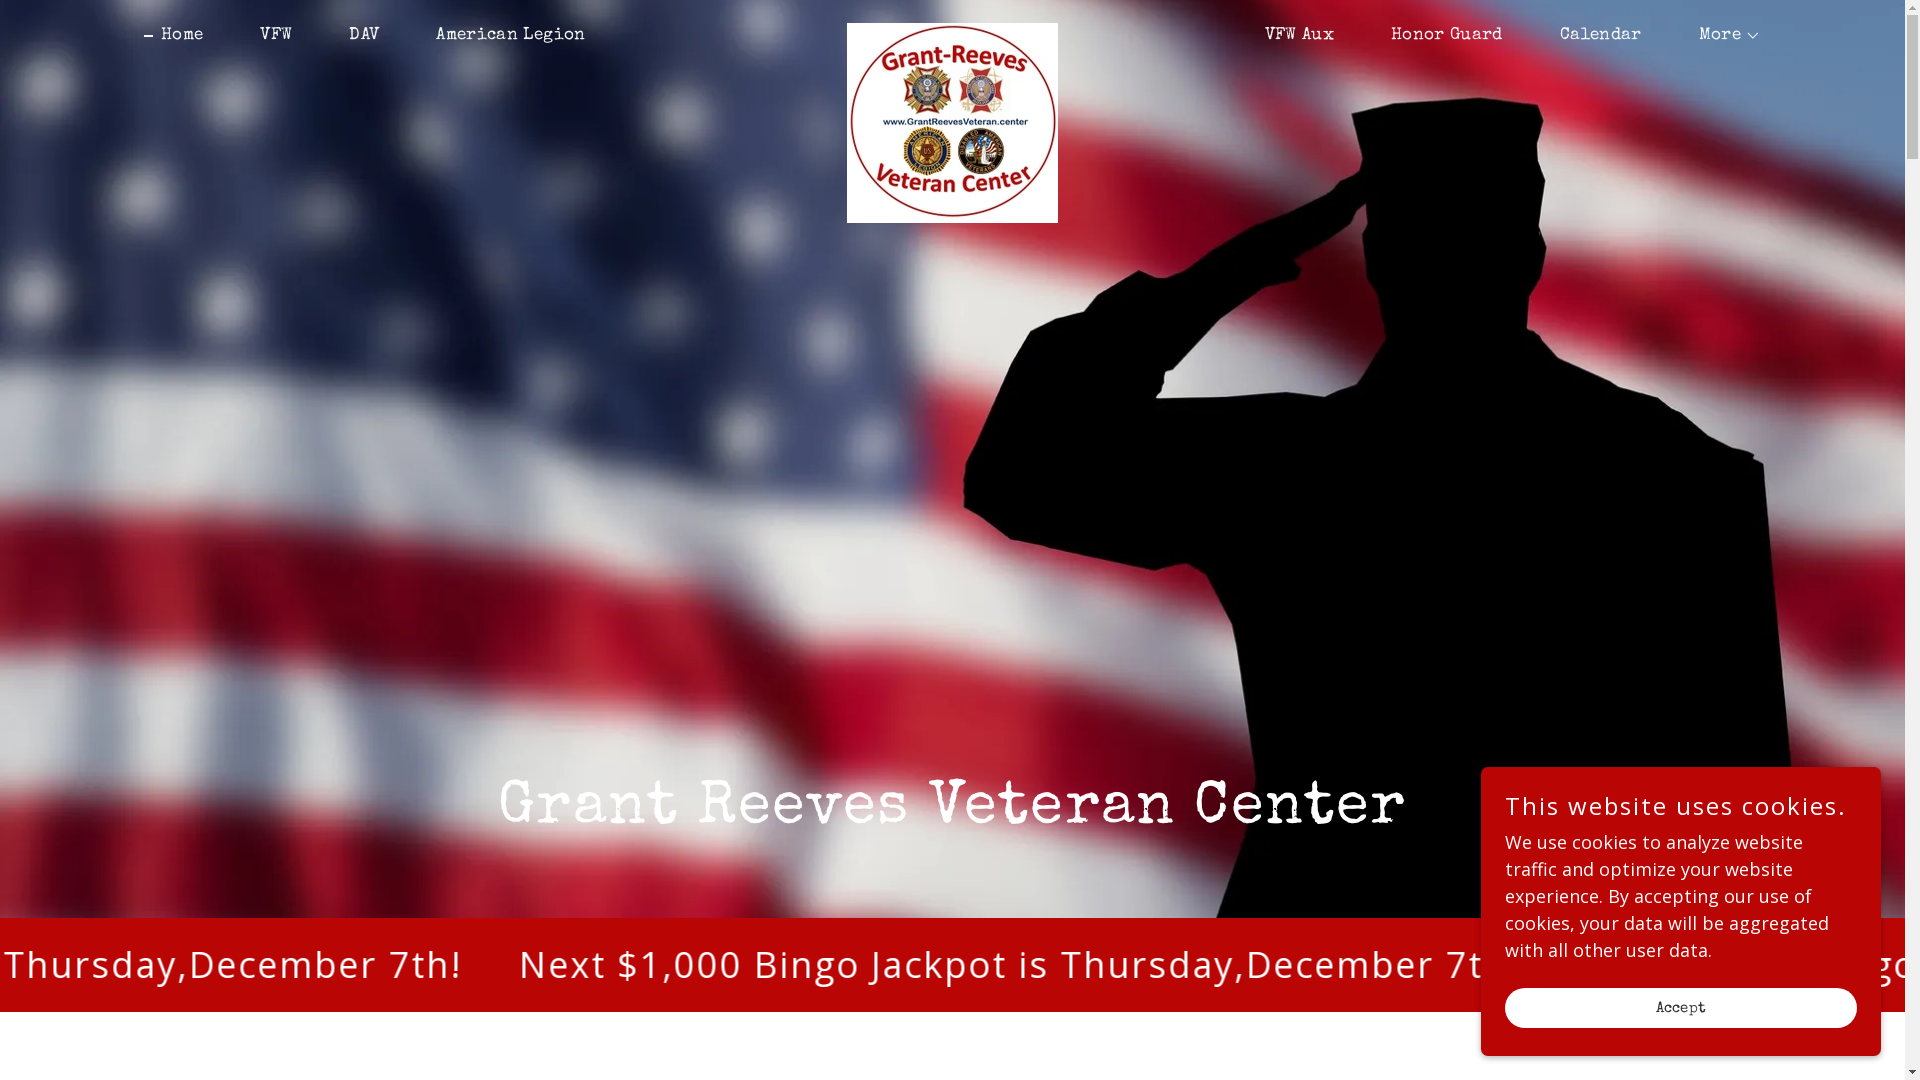 The width and height of the screenshot is (1920, 1080). I want to click on American Legion, so click(502, 36).